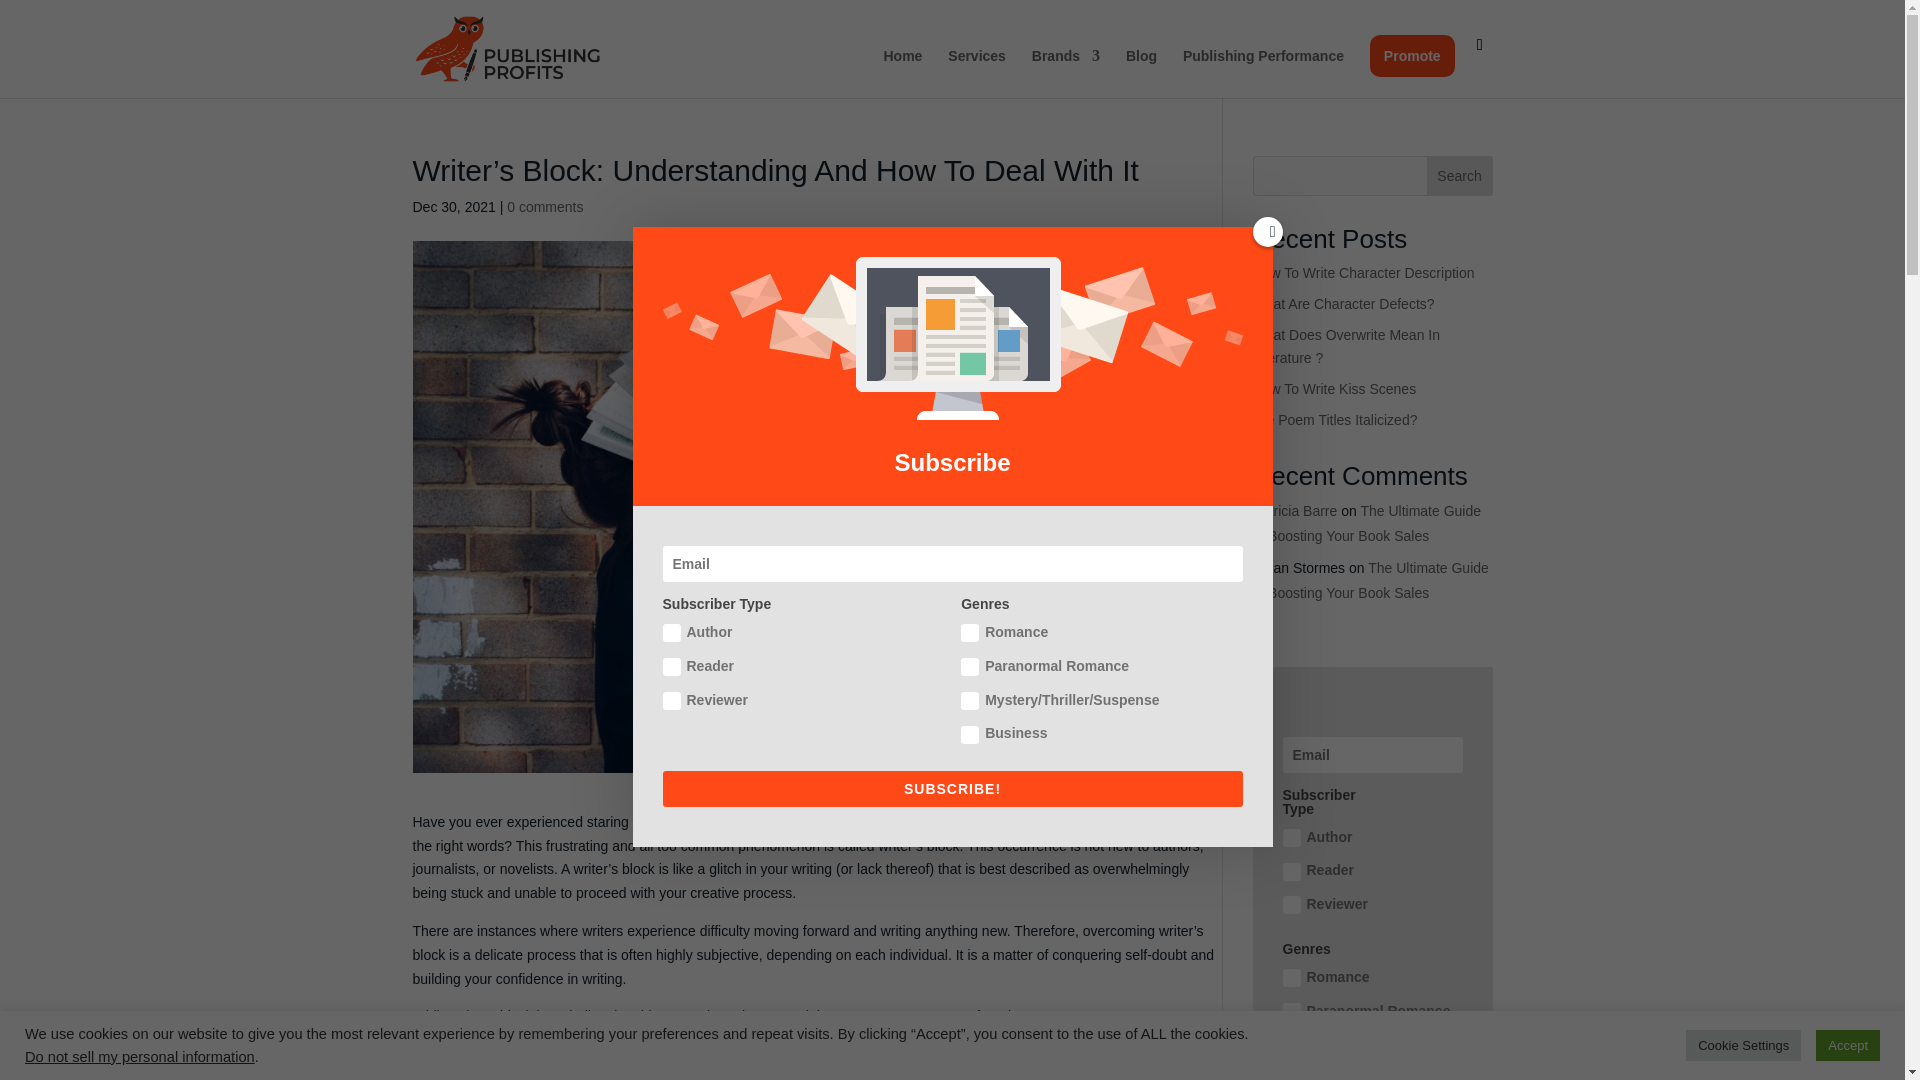  Describe the element at coordinates (1346, 347) in the screenshot. I see `What Does Overwrite Mean In Literature ?` at that location.